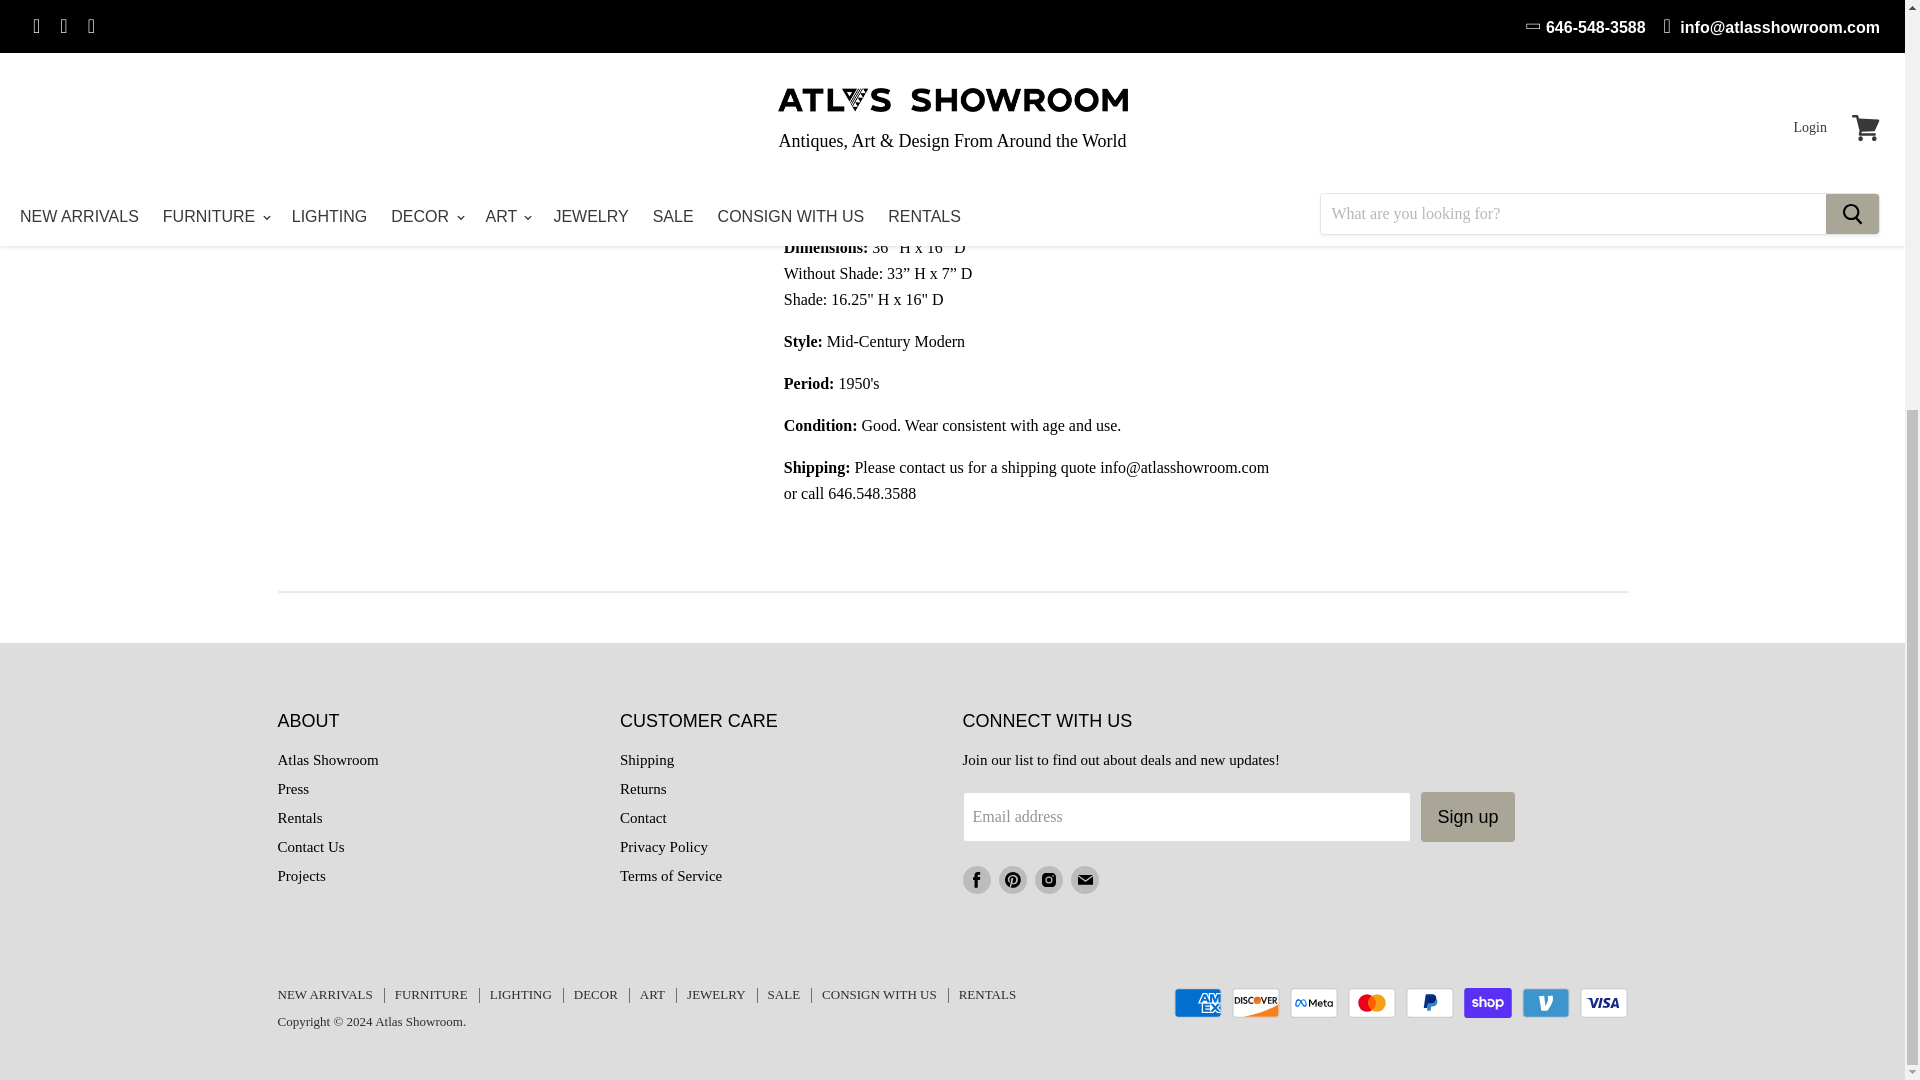 The width and height of the screenshot is (1920, 1080). I want to click on Discover, so click(1256, 1003).